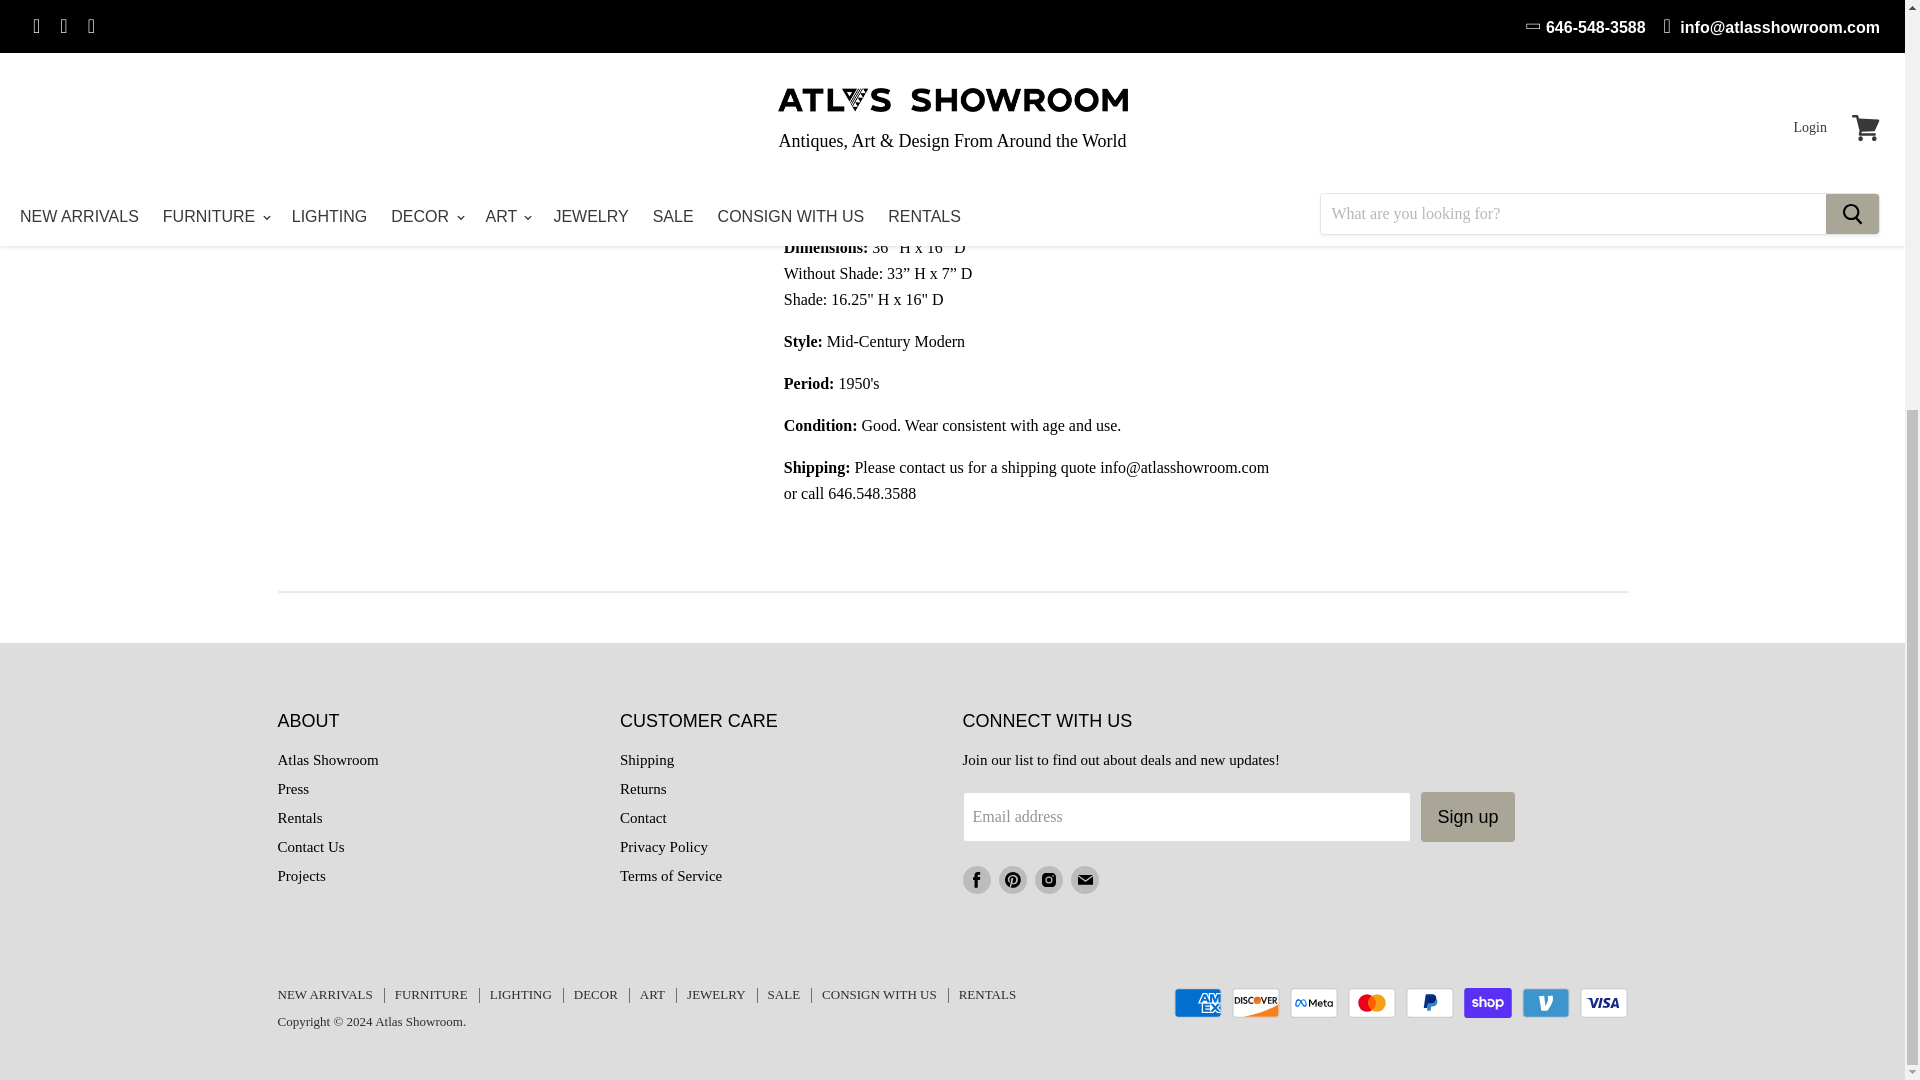 The width and height of the screenshot is (1920, 1080). I want to click on Discover, so click(1256, 1003).